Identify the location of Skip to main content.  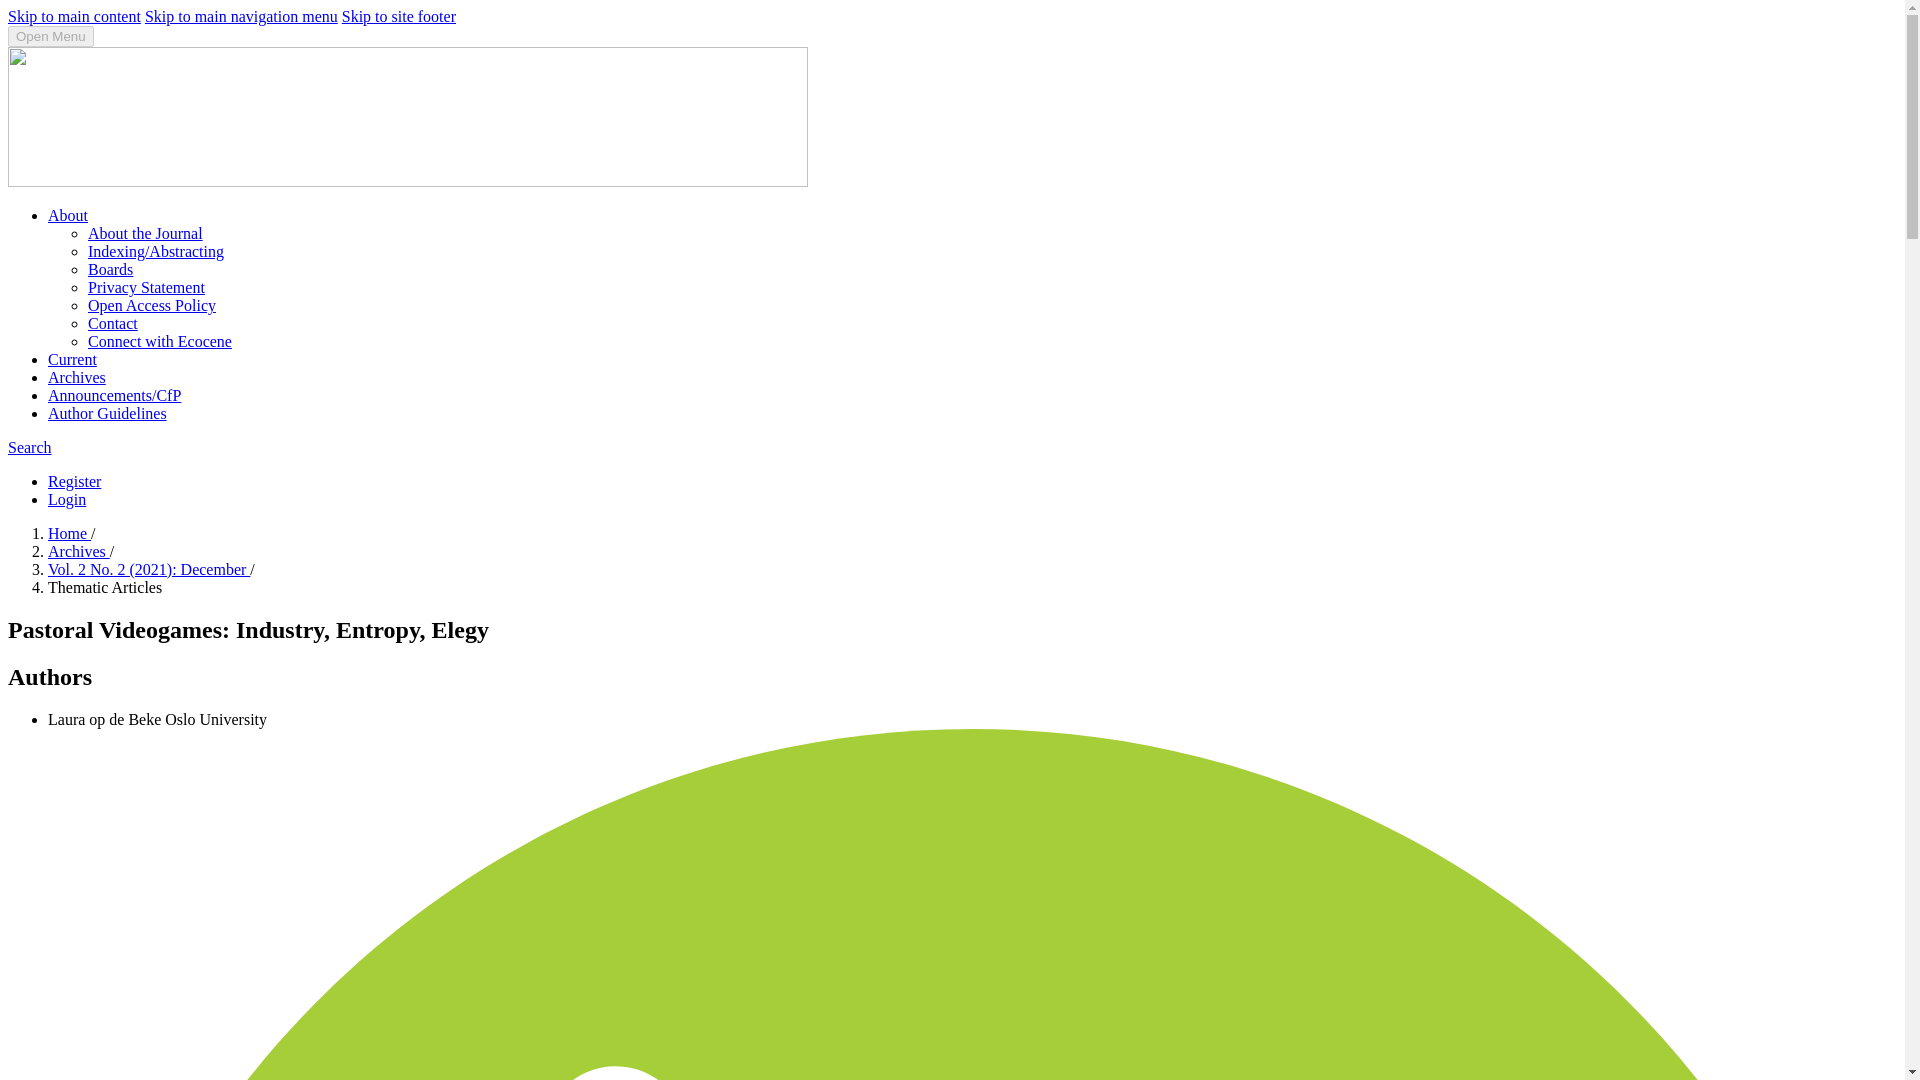
(74, 16).